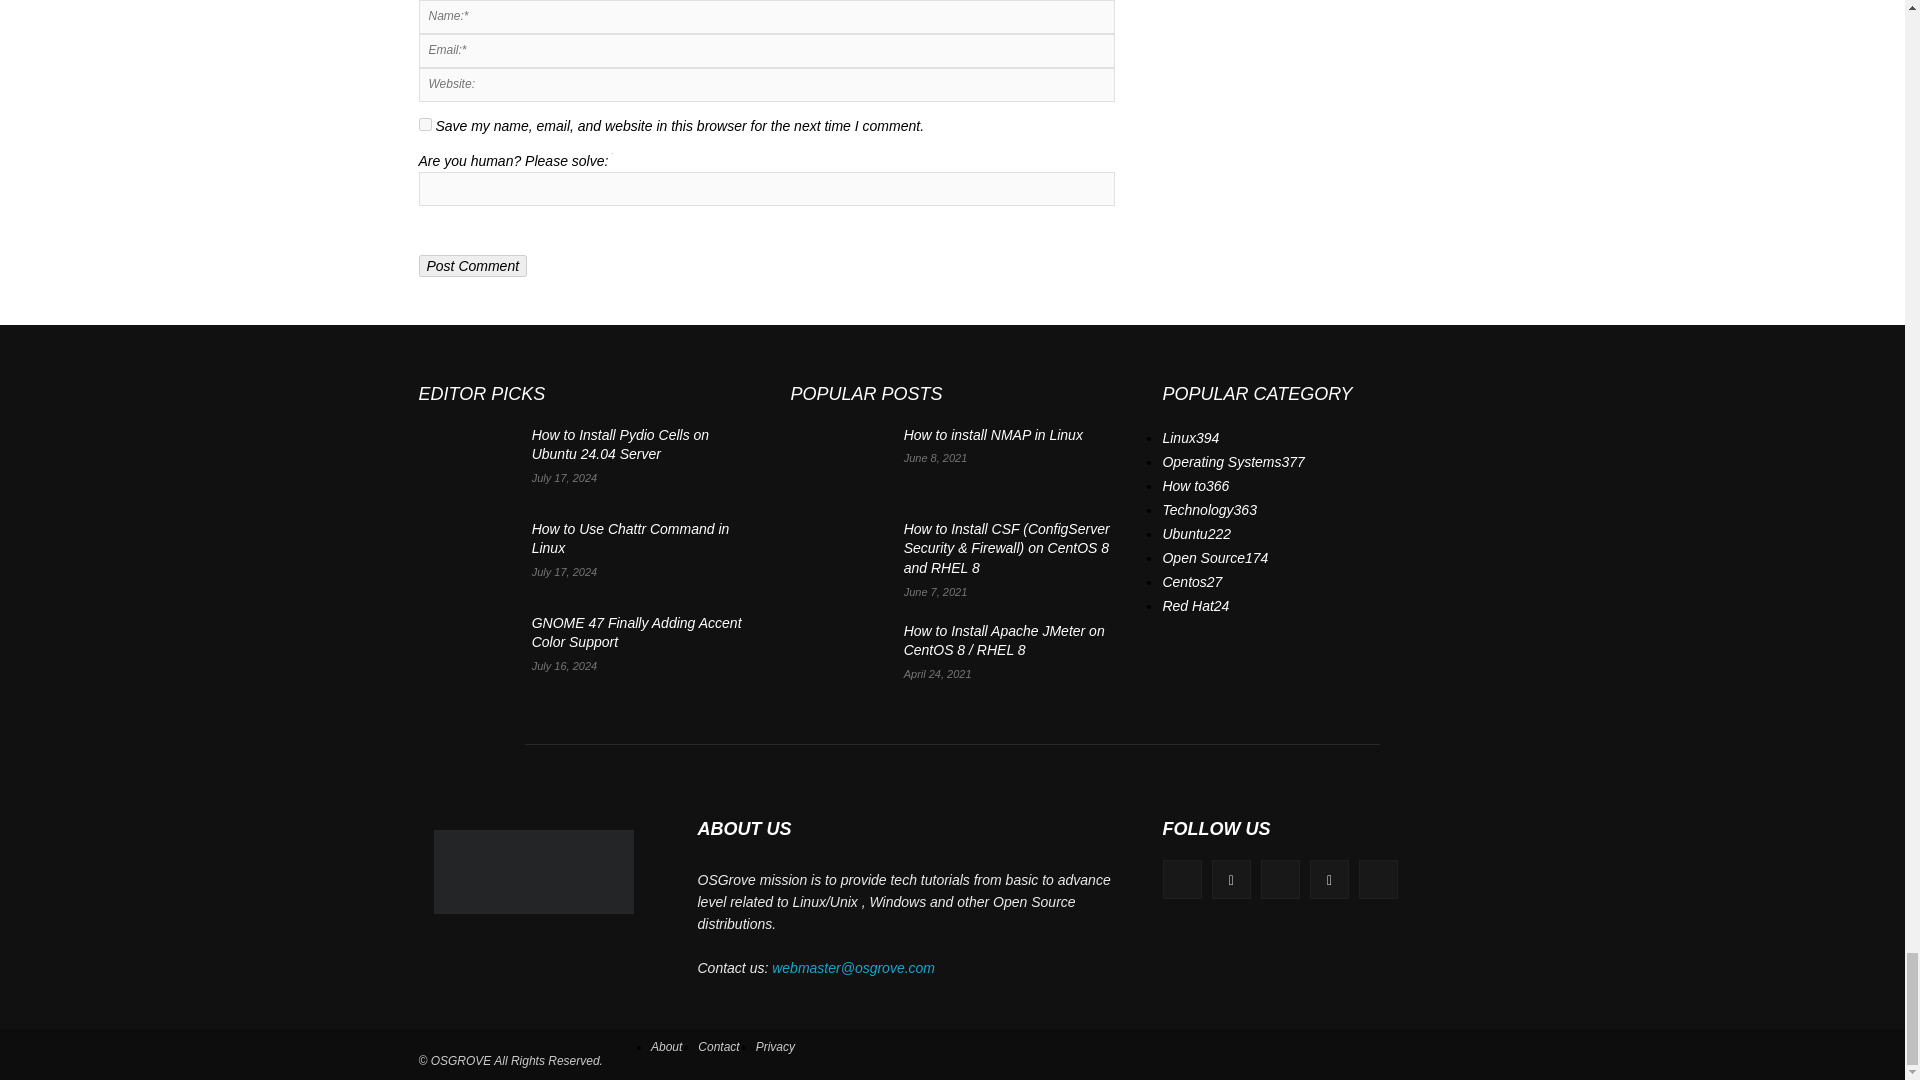 The image size is (1920, 1080). Describe the element at coordinates (472, 265) in the screenshot. I see `Post Comment` at that location.